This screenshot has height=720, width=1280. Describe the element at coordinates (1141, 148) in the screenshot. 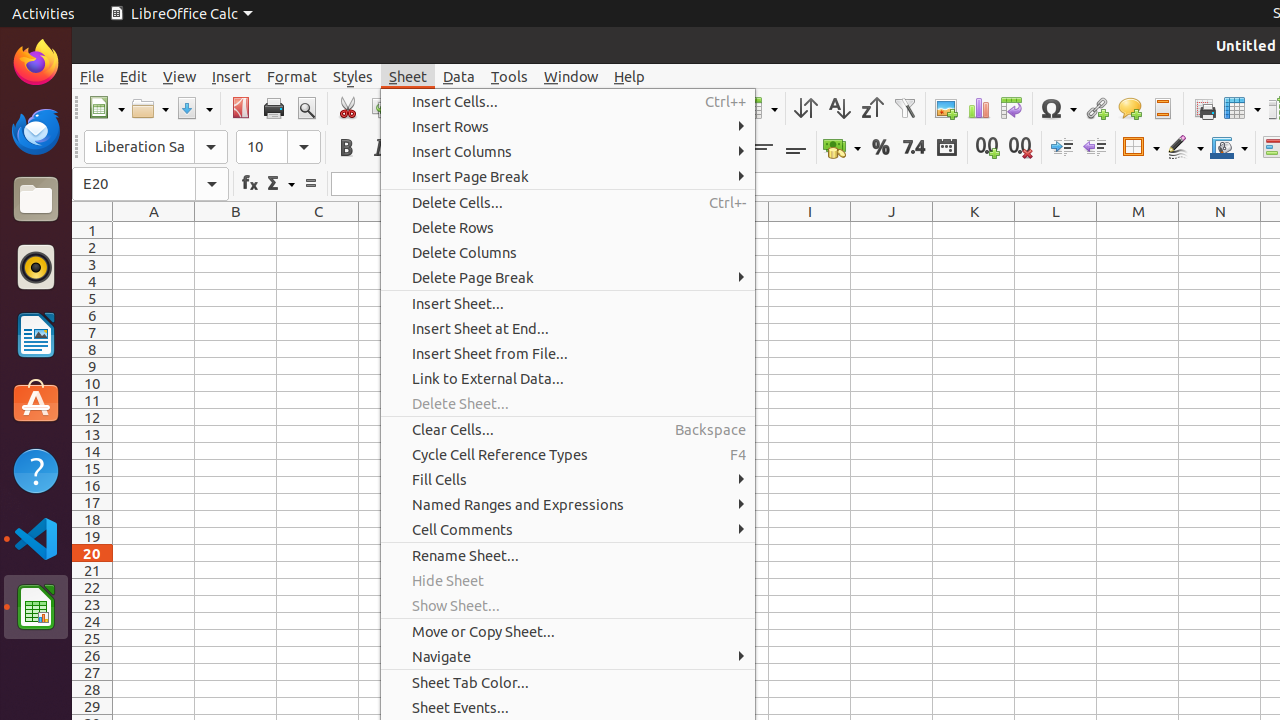

I see `Borders (Shift to overwrite)` at that location.